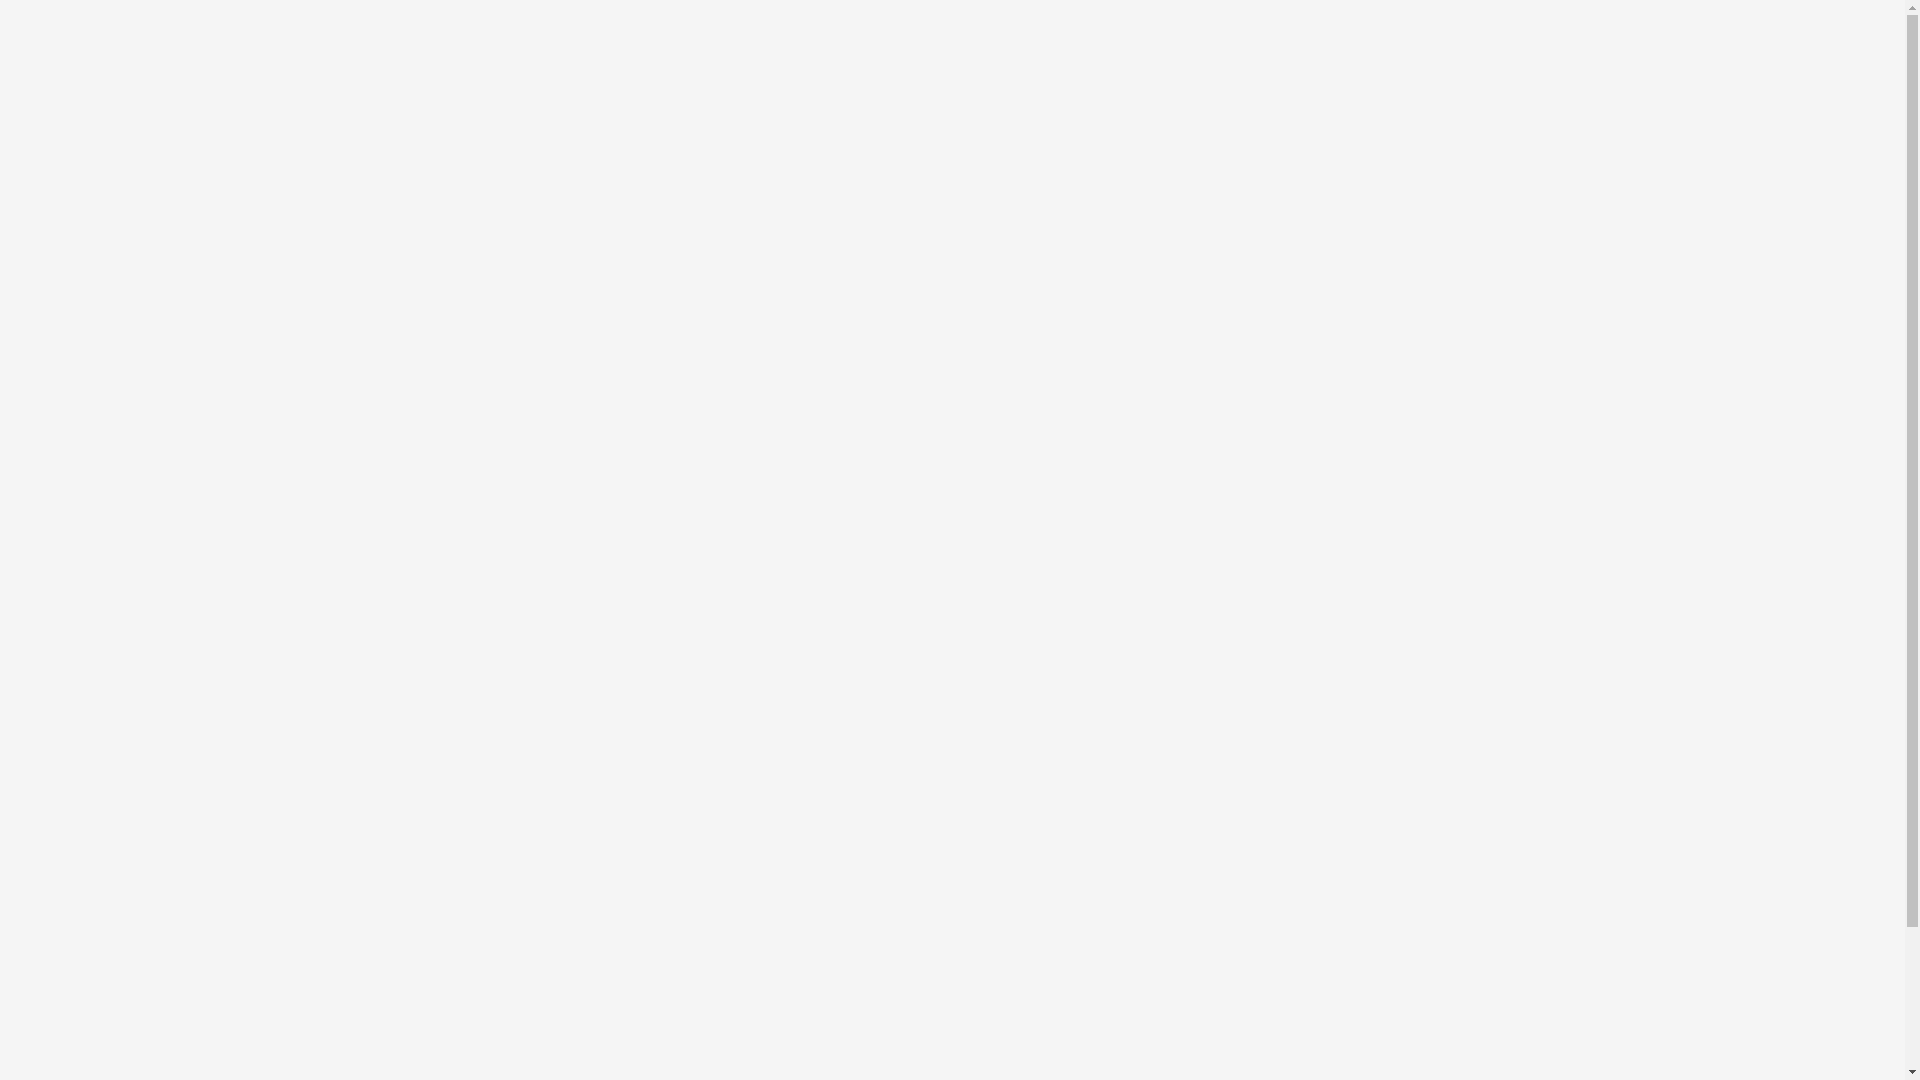 This screenshot has width=1920, height=1080. What do you see at coordinates (1106, 88) in the screenshot?
I see `GALLERY` at bounding box center [1106, 88].